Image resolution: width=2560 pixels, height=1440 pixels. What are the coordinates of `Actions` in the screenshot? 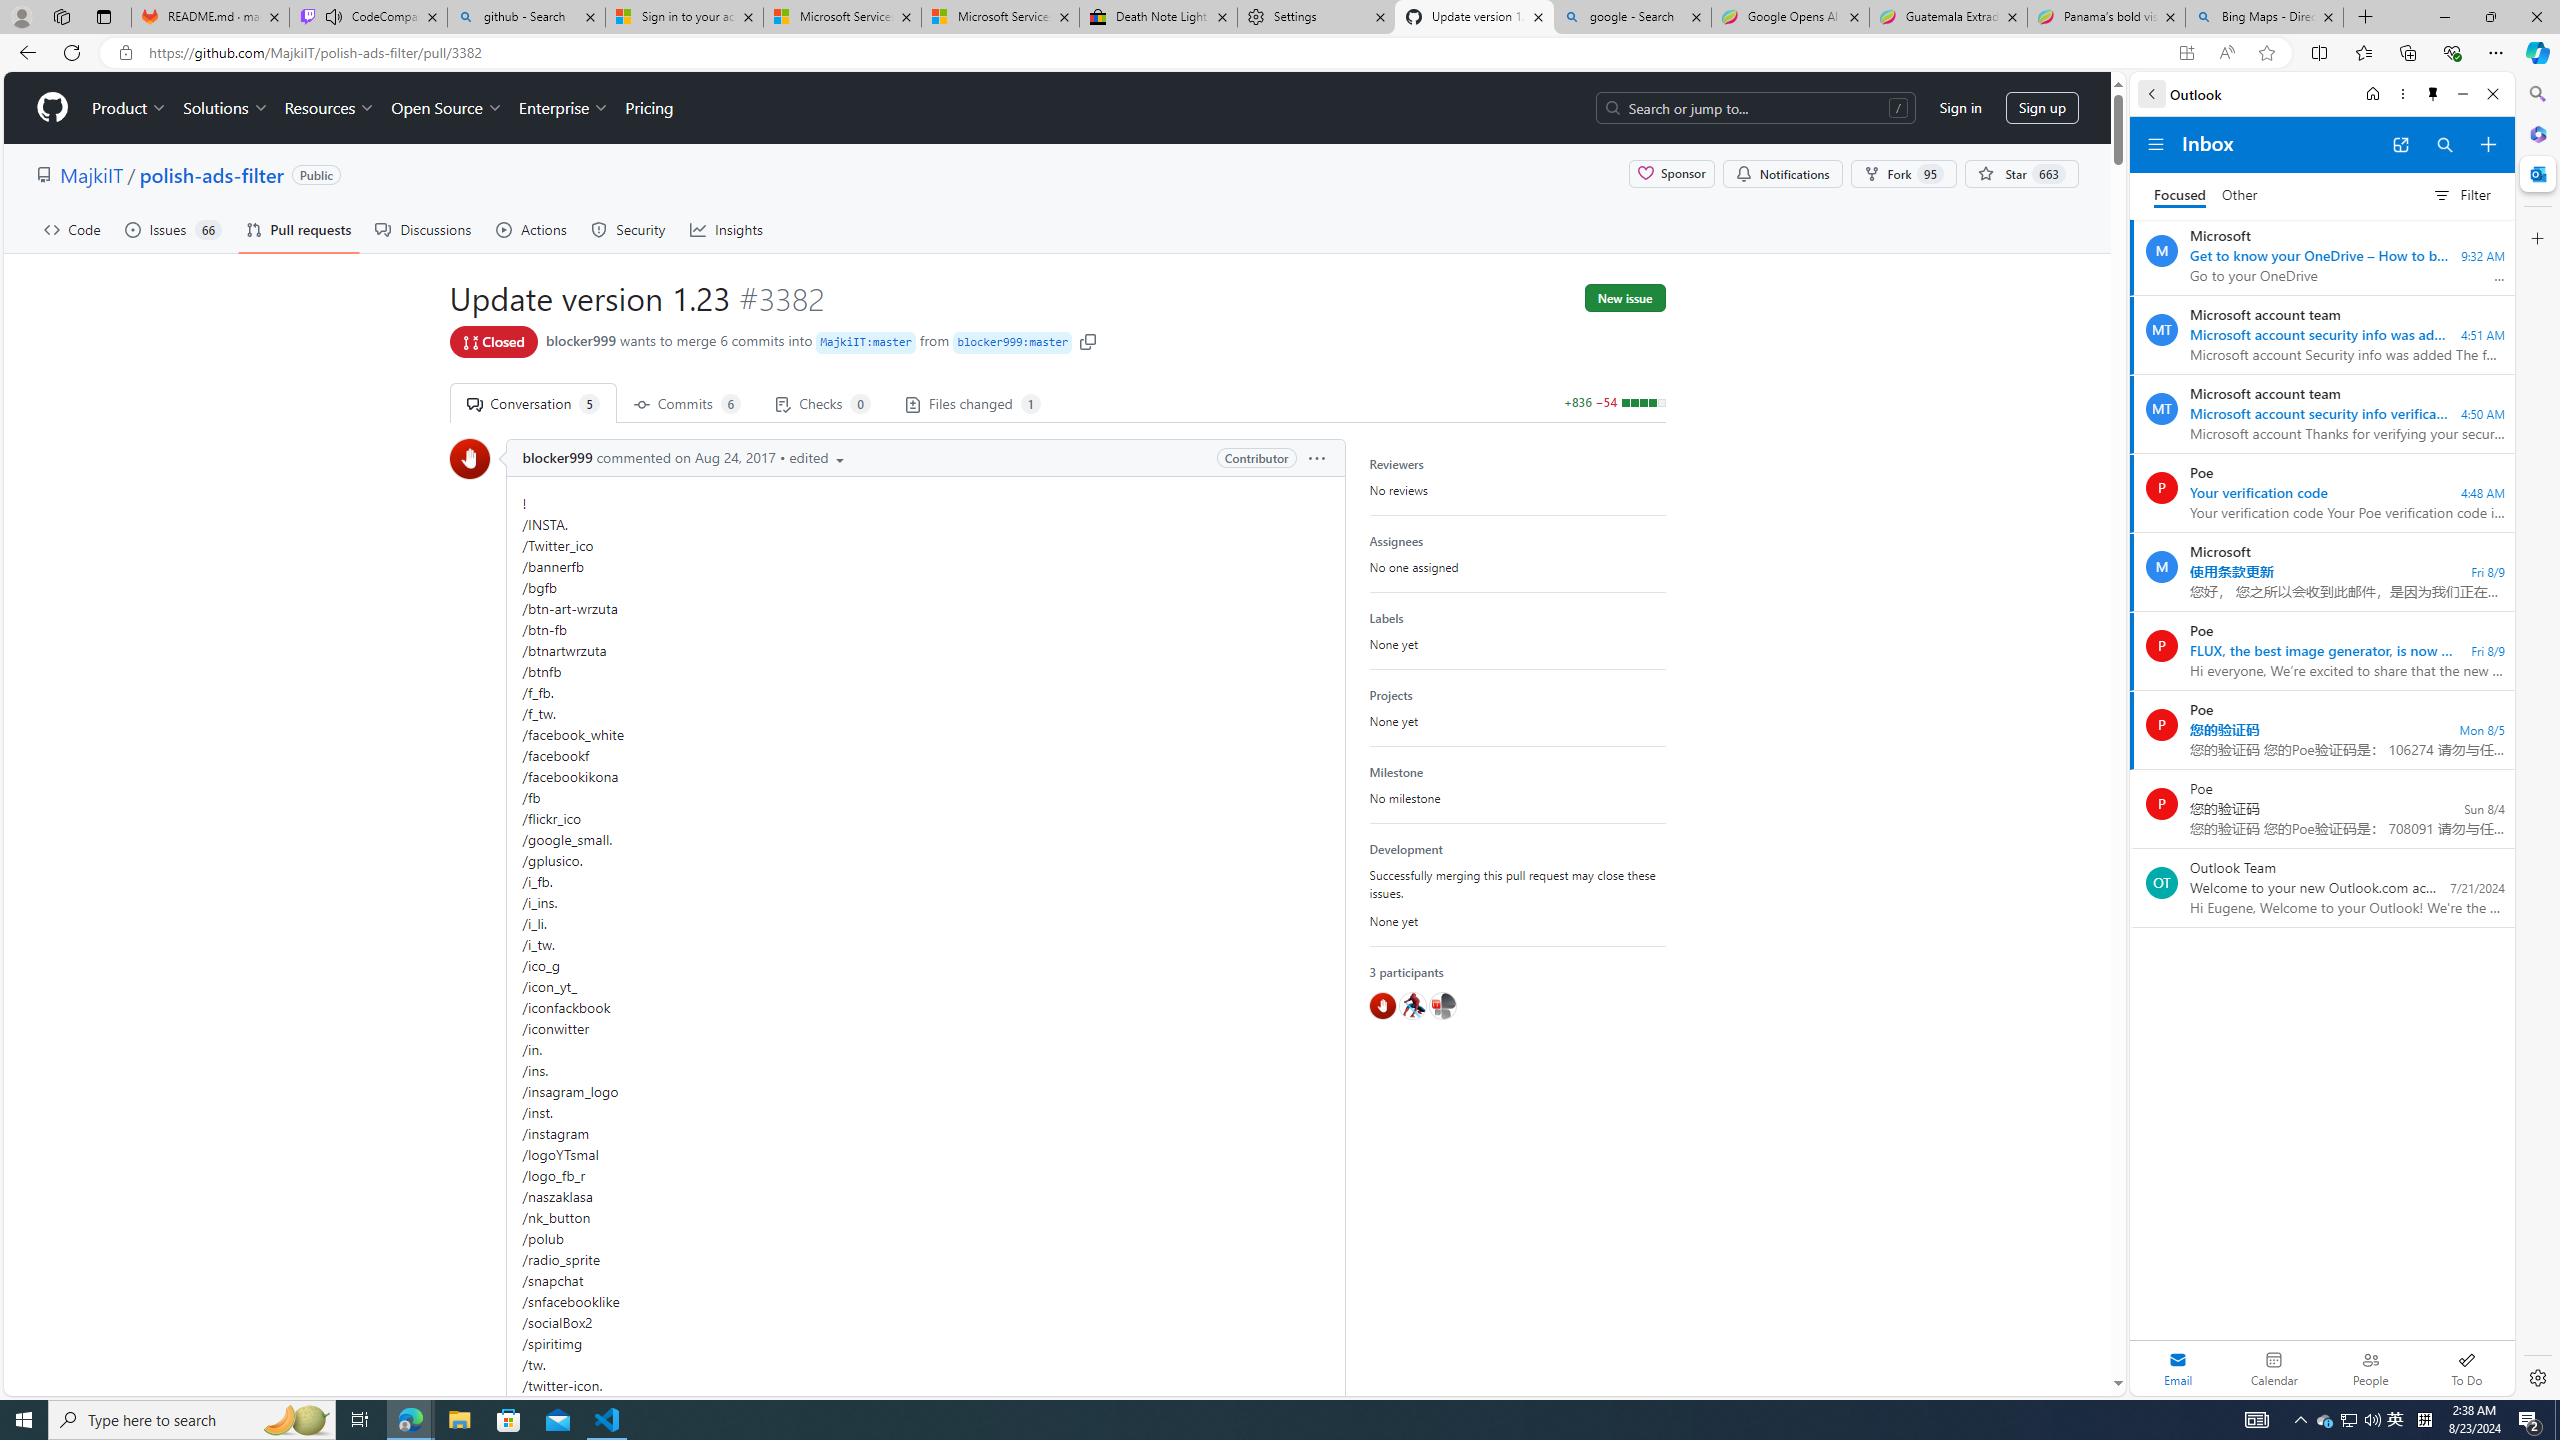 It's located at (532, 229).